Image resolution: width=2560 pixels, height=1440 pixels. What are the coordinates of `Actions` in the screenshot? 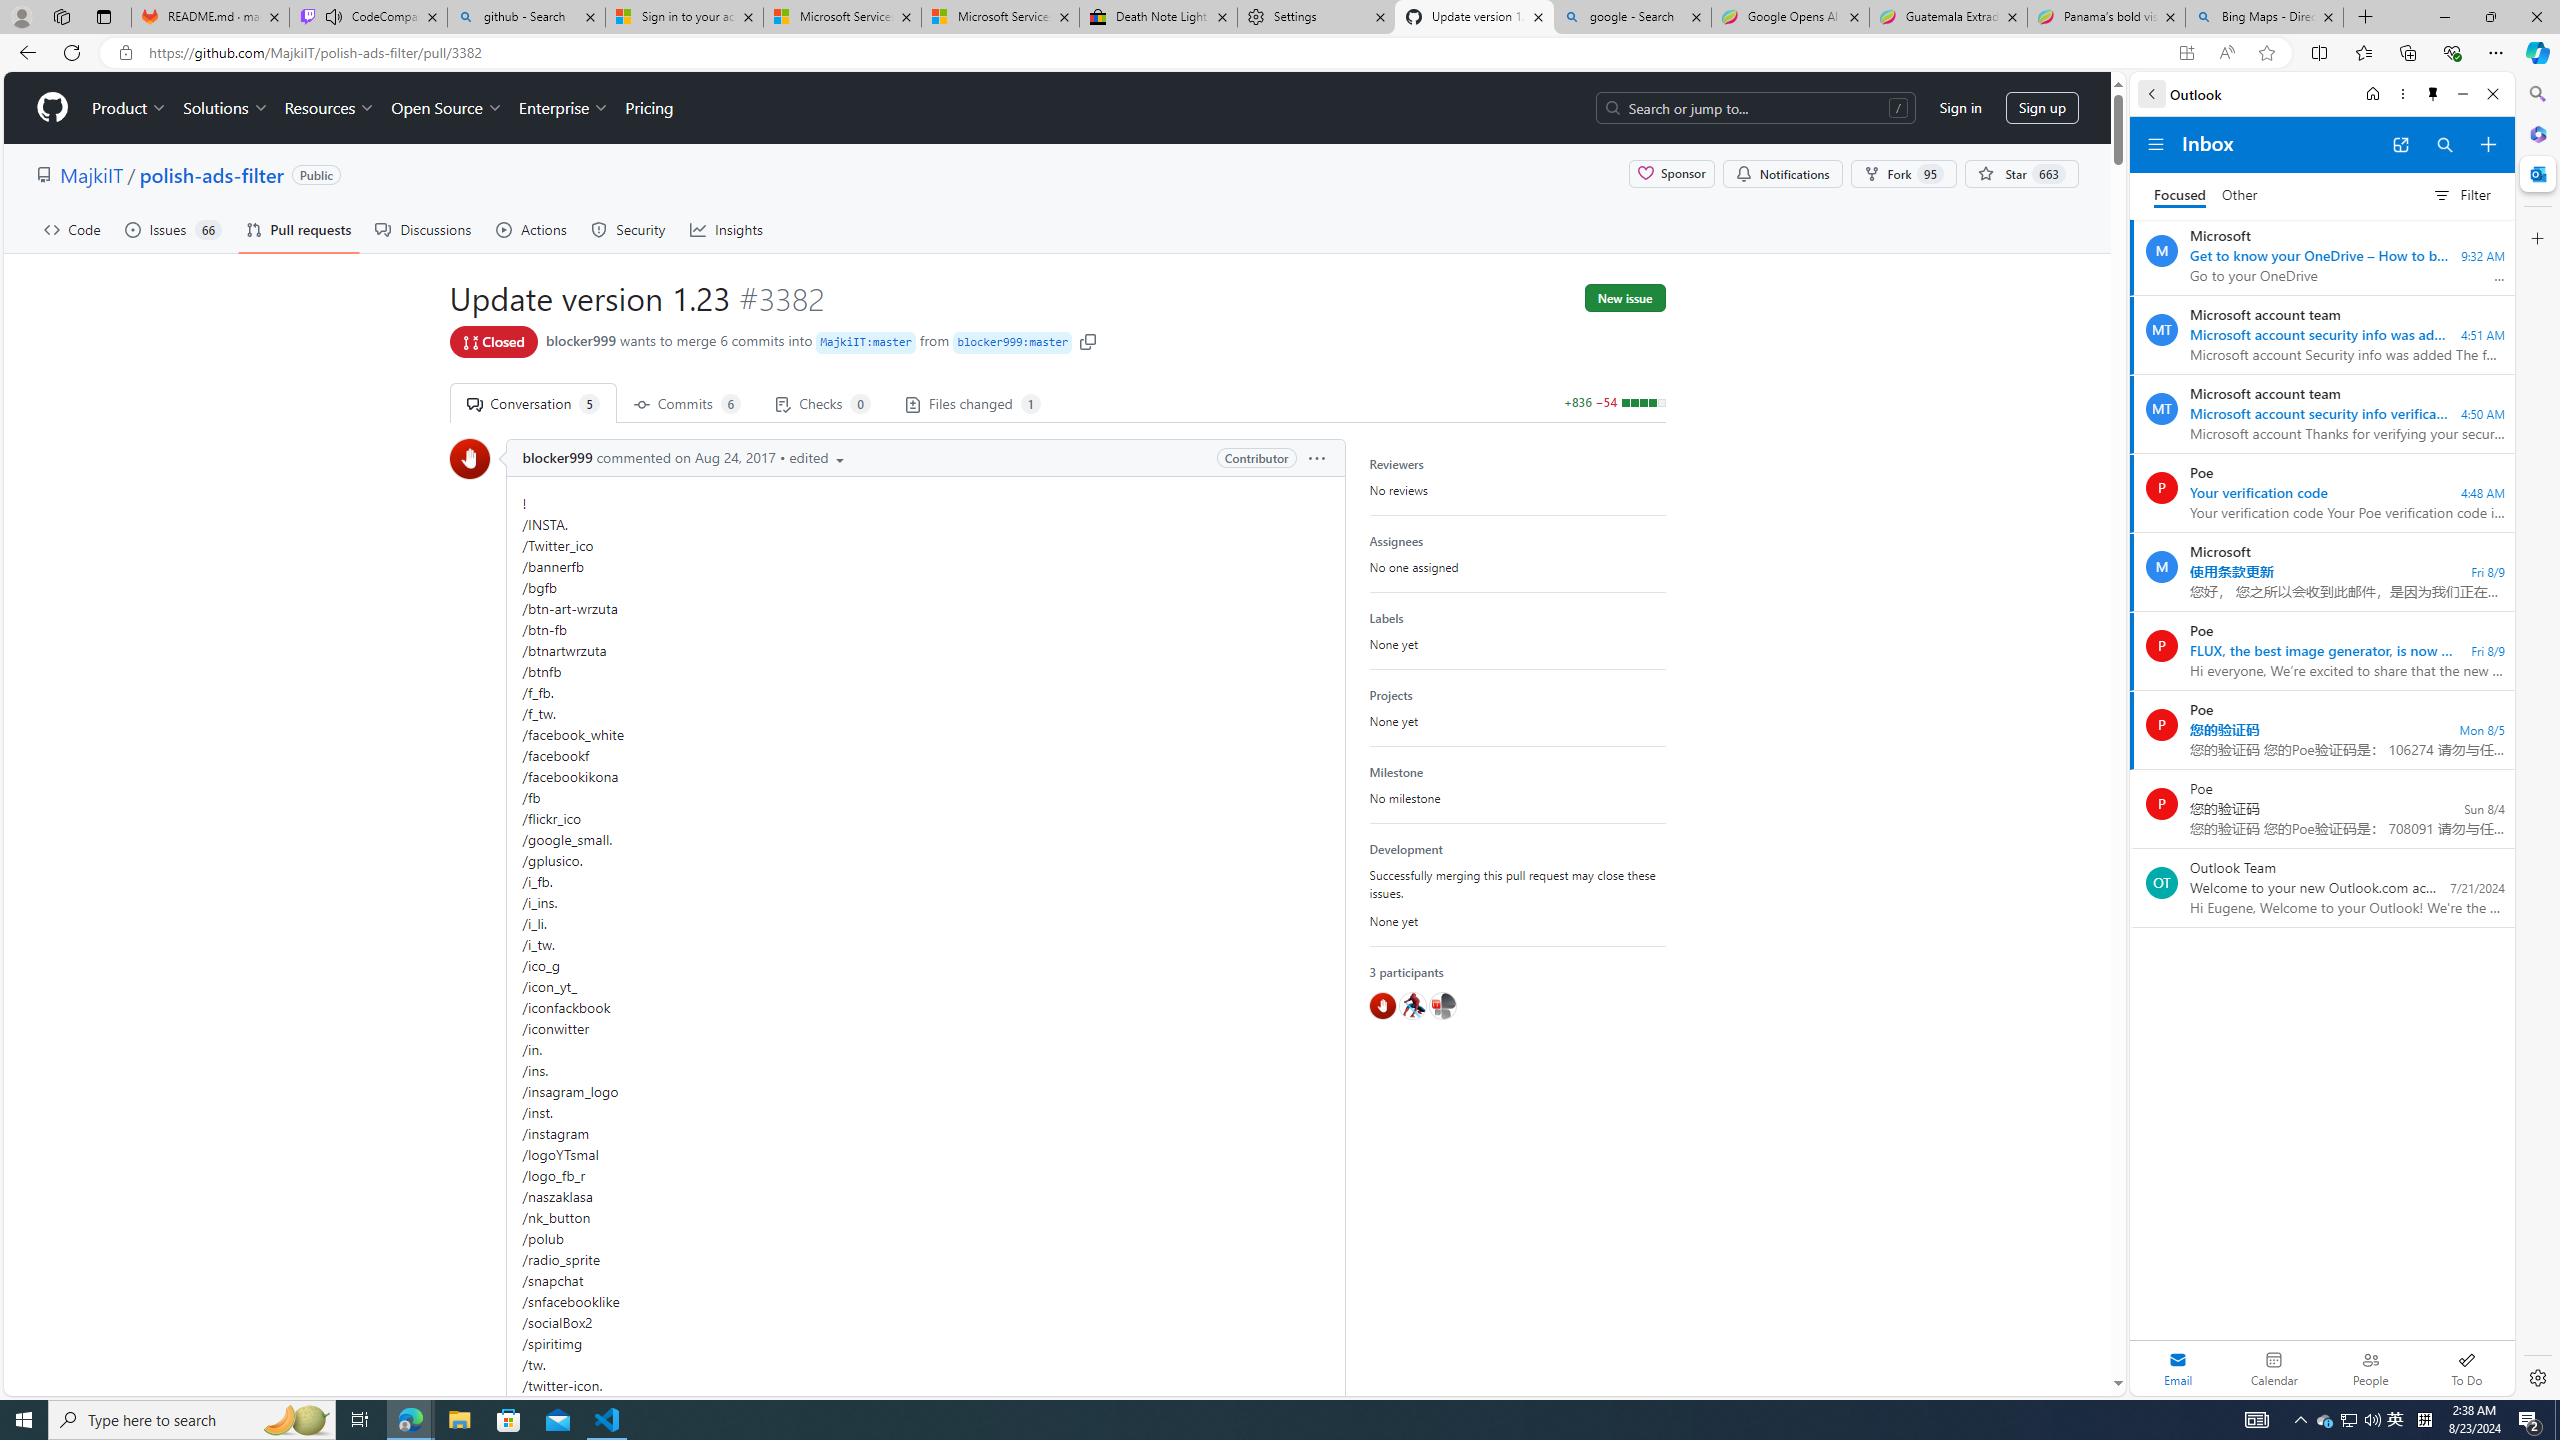 It's located at (532, 229).